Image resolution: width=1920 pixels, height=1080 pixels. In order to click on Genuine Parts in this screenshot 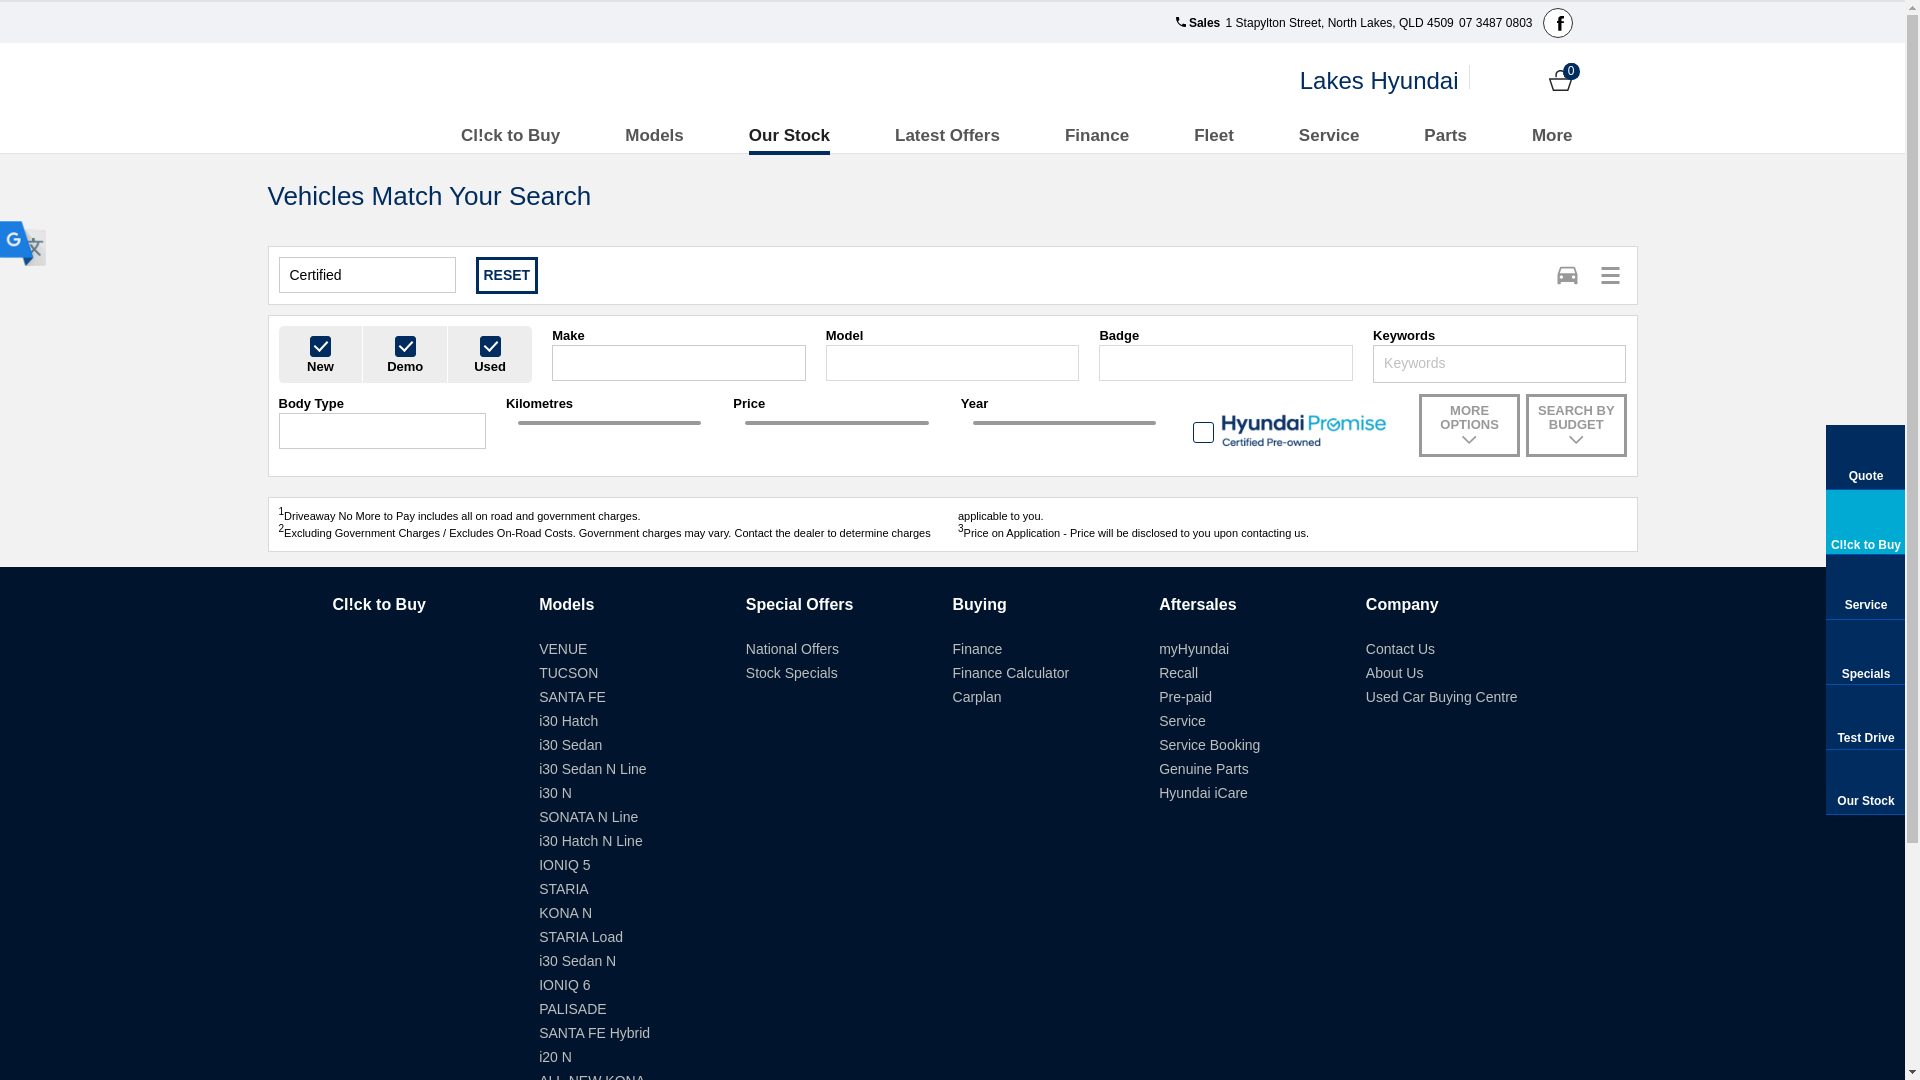, I will do `click(1204, 769)`.